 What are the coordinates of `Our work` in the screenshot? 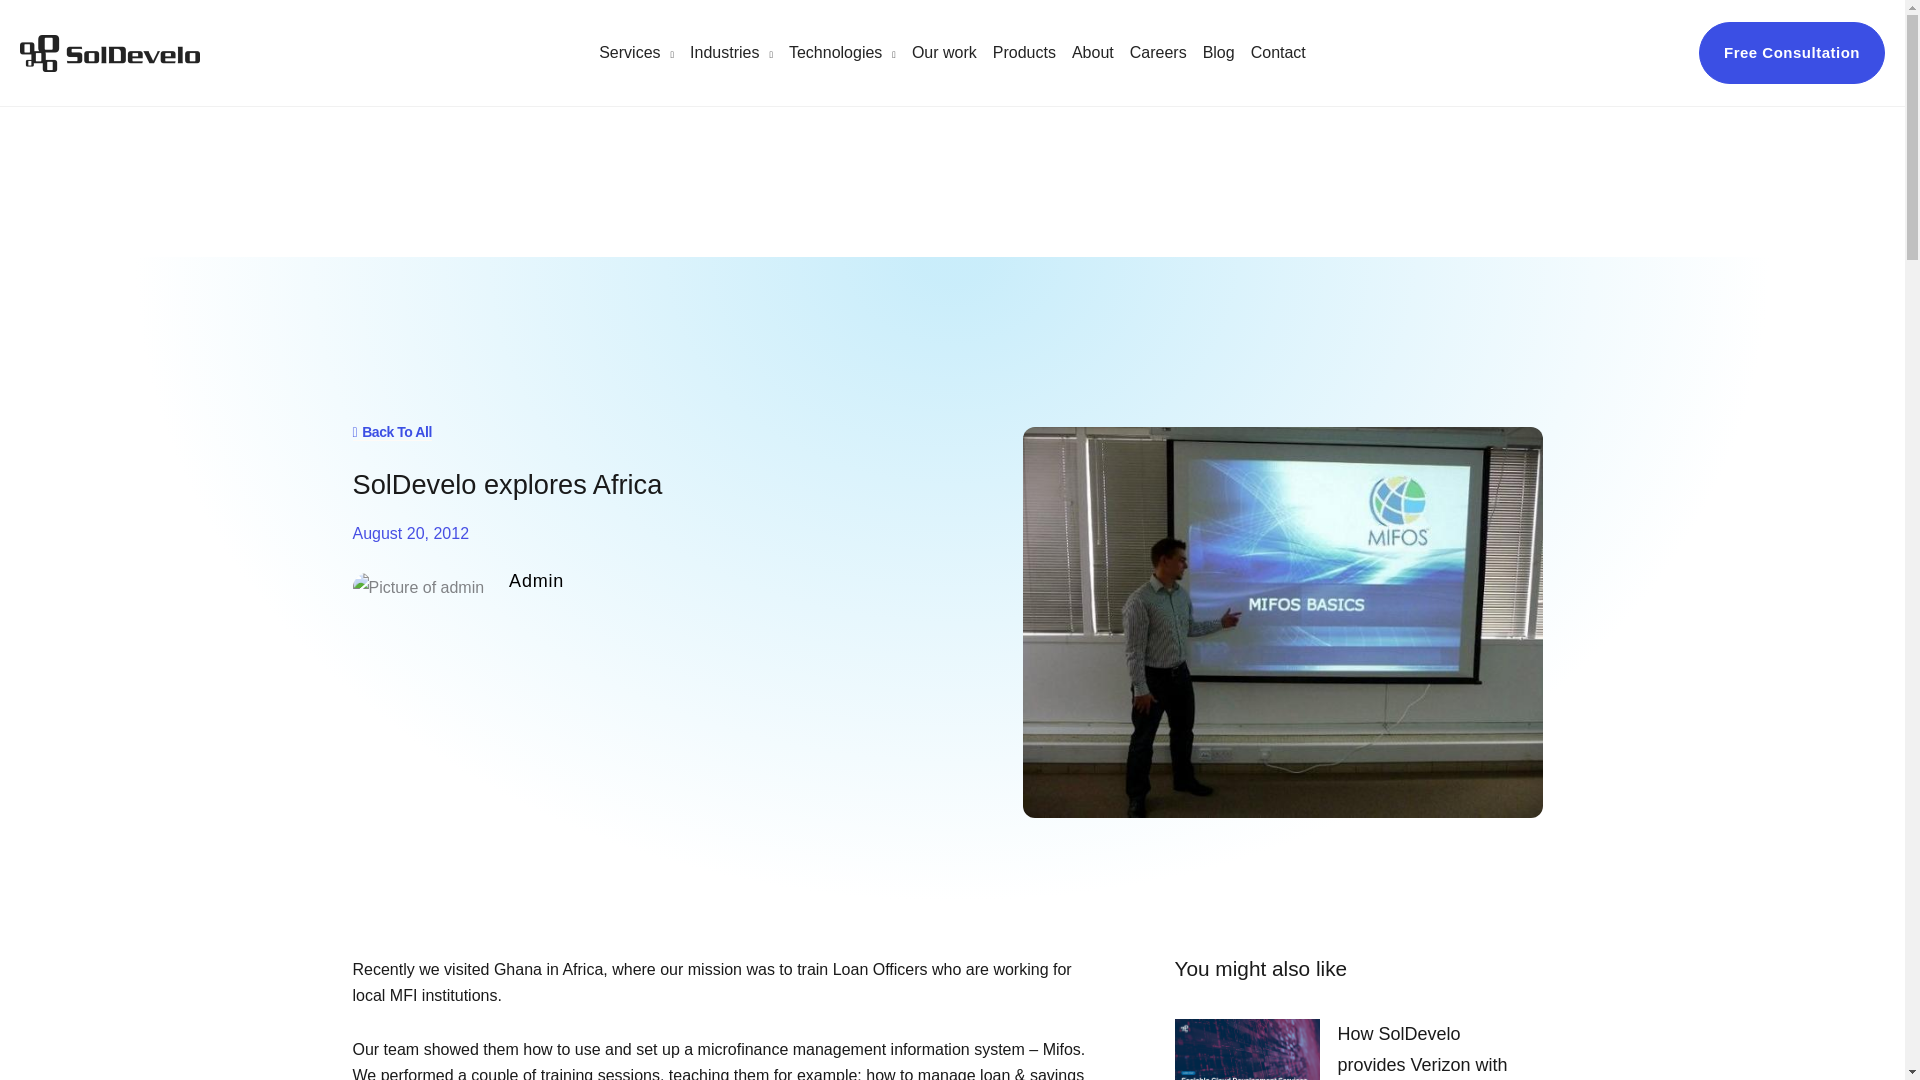 It's located at (944, 52).